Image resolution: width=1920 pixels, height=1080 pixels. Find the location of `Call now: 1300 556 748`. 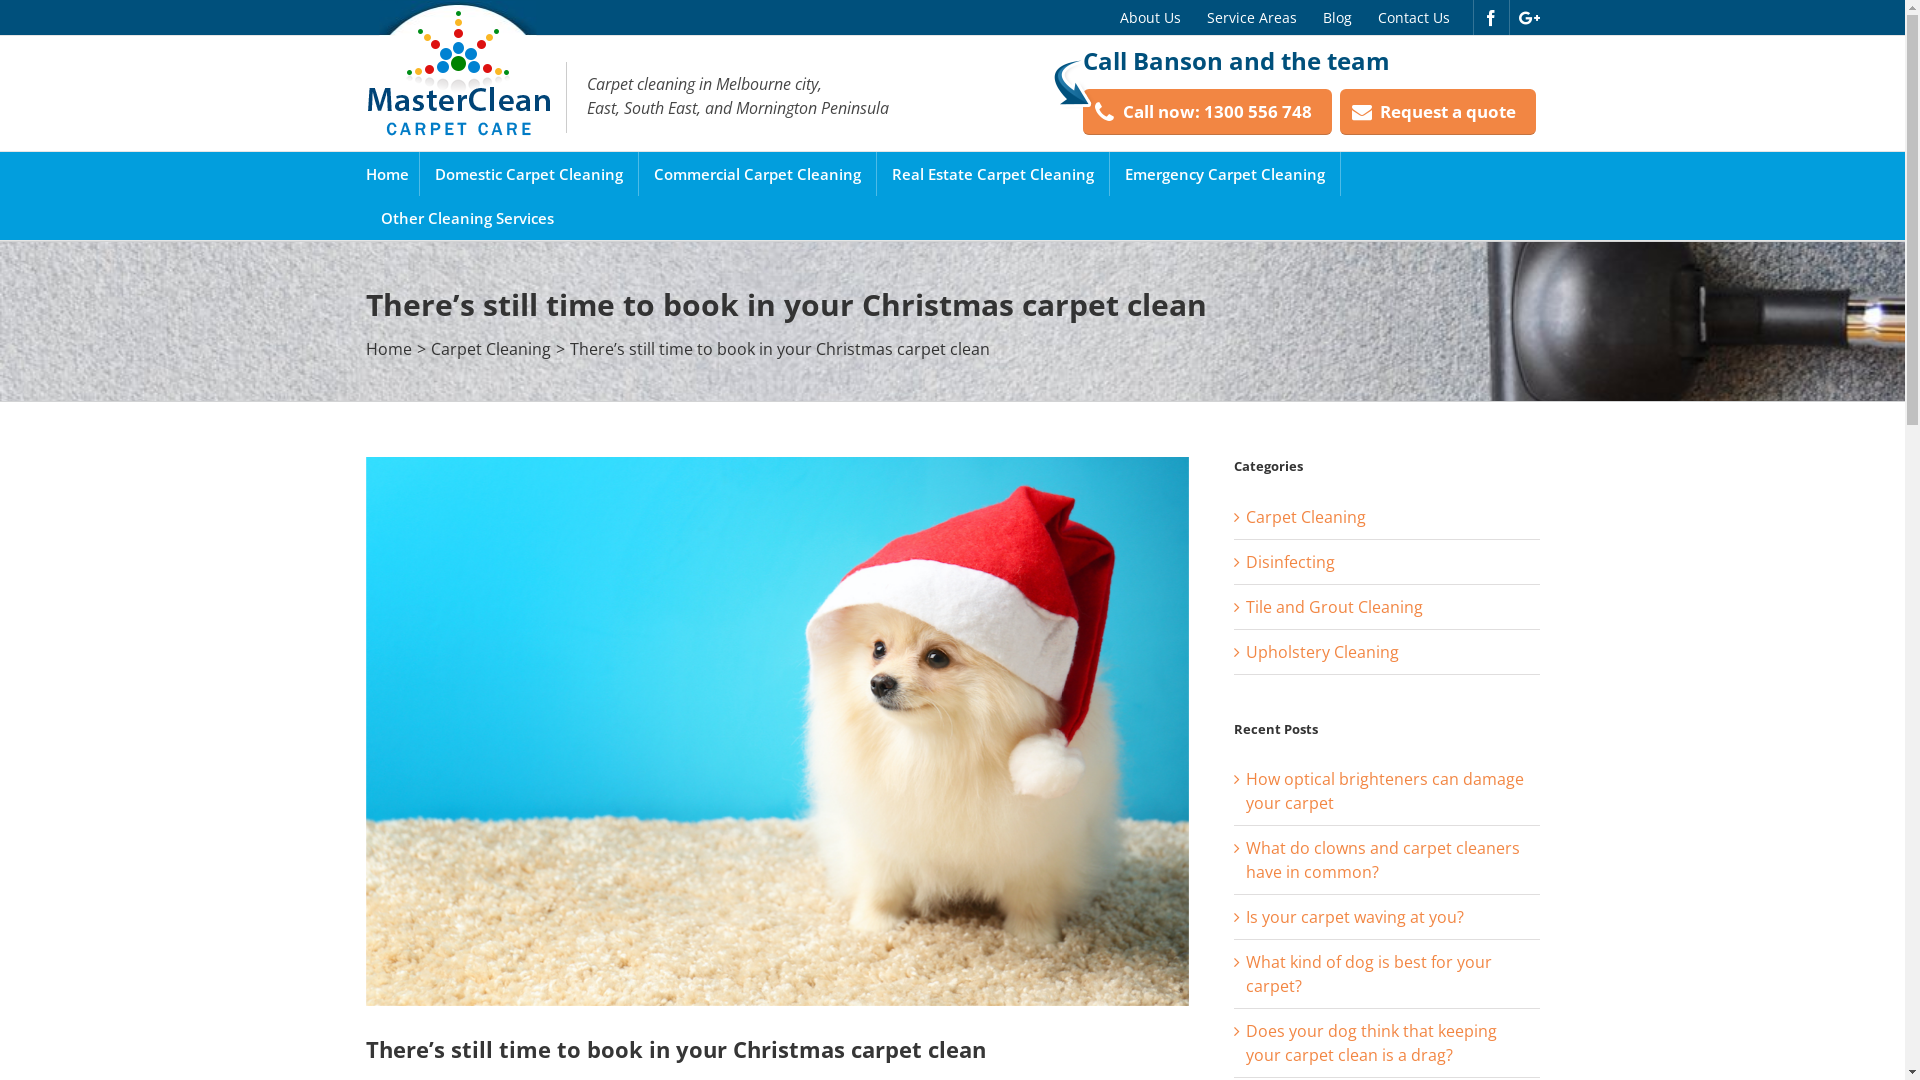

Call now: 1300 556 748 is located at coordinates (1206, 112).